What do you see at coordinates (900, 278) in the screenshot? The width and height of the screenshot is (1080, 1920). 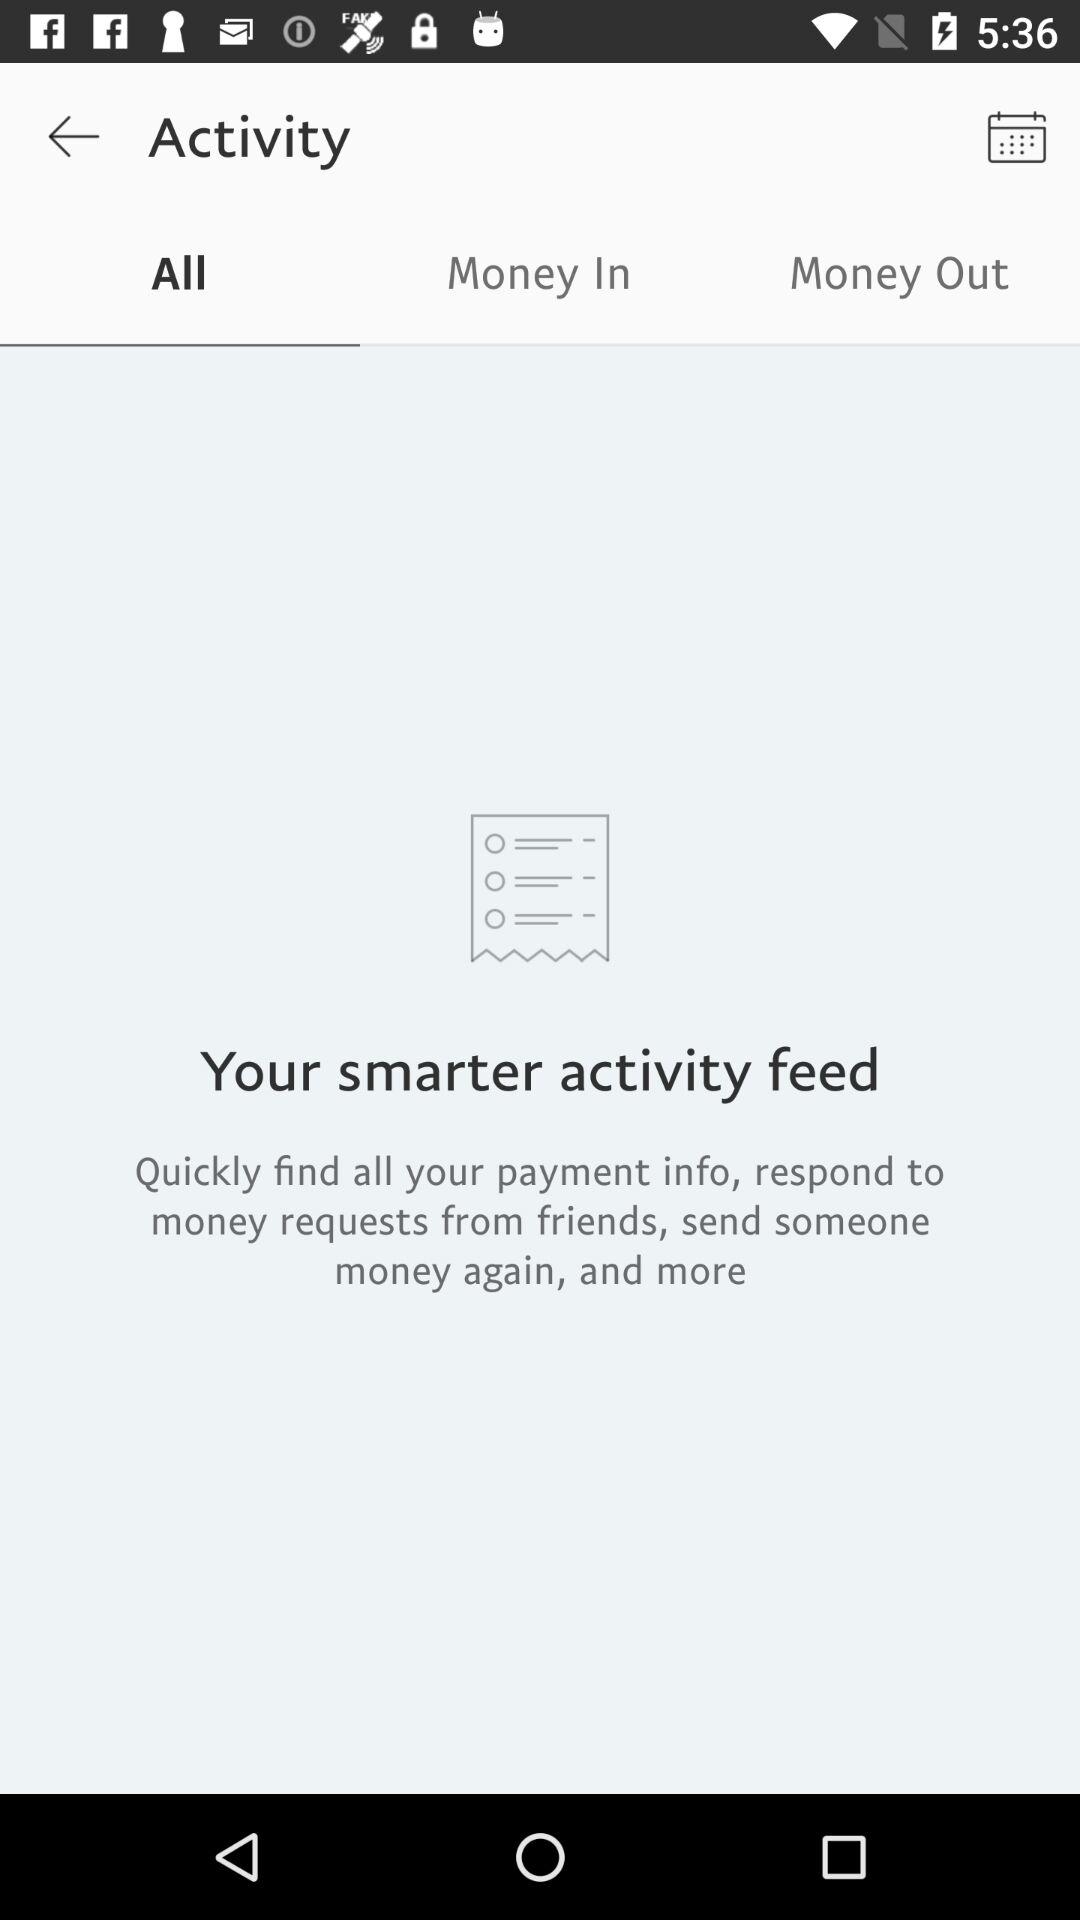 I see `flip until the money out` at bounding box center [900, 278].